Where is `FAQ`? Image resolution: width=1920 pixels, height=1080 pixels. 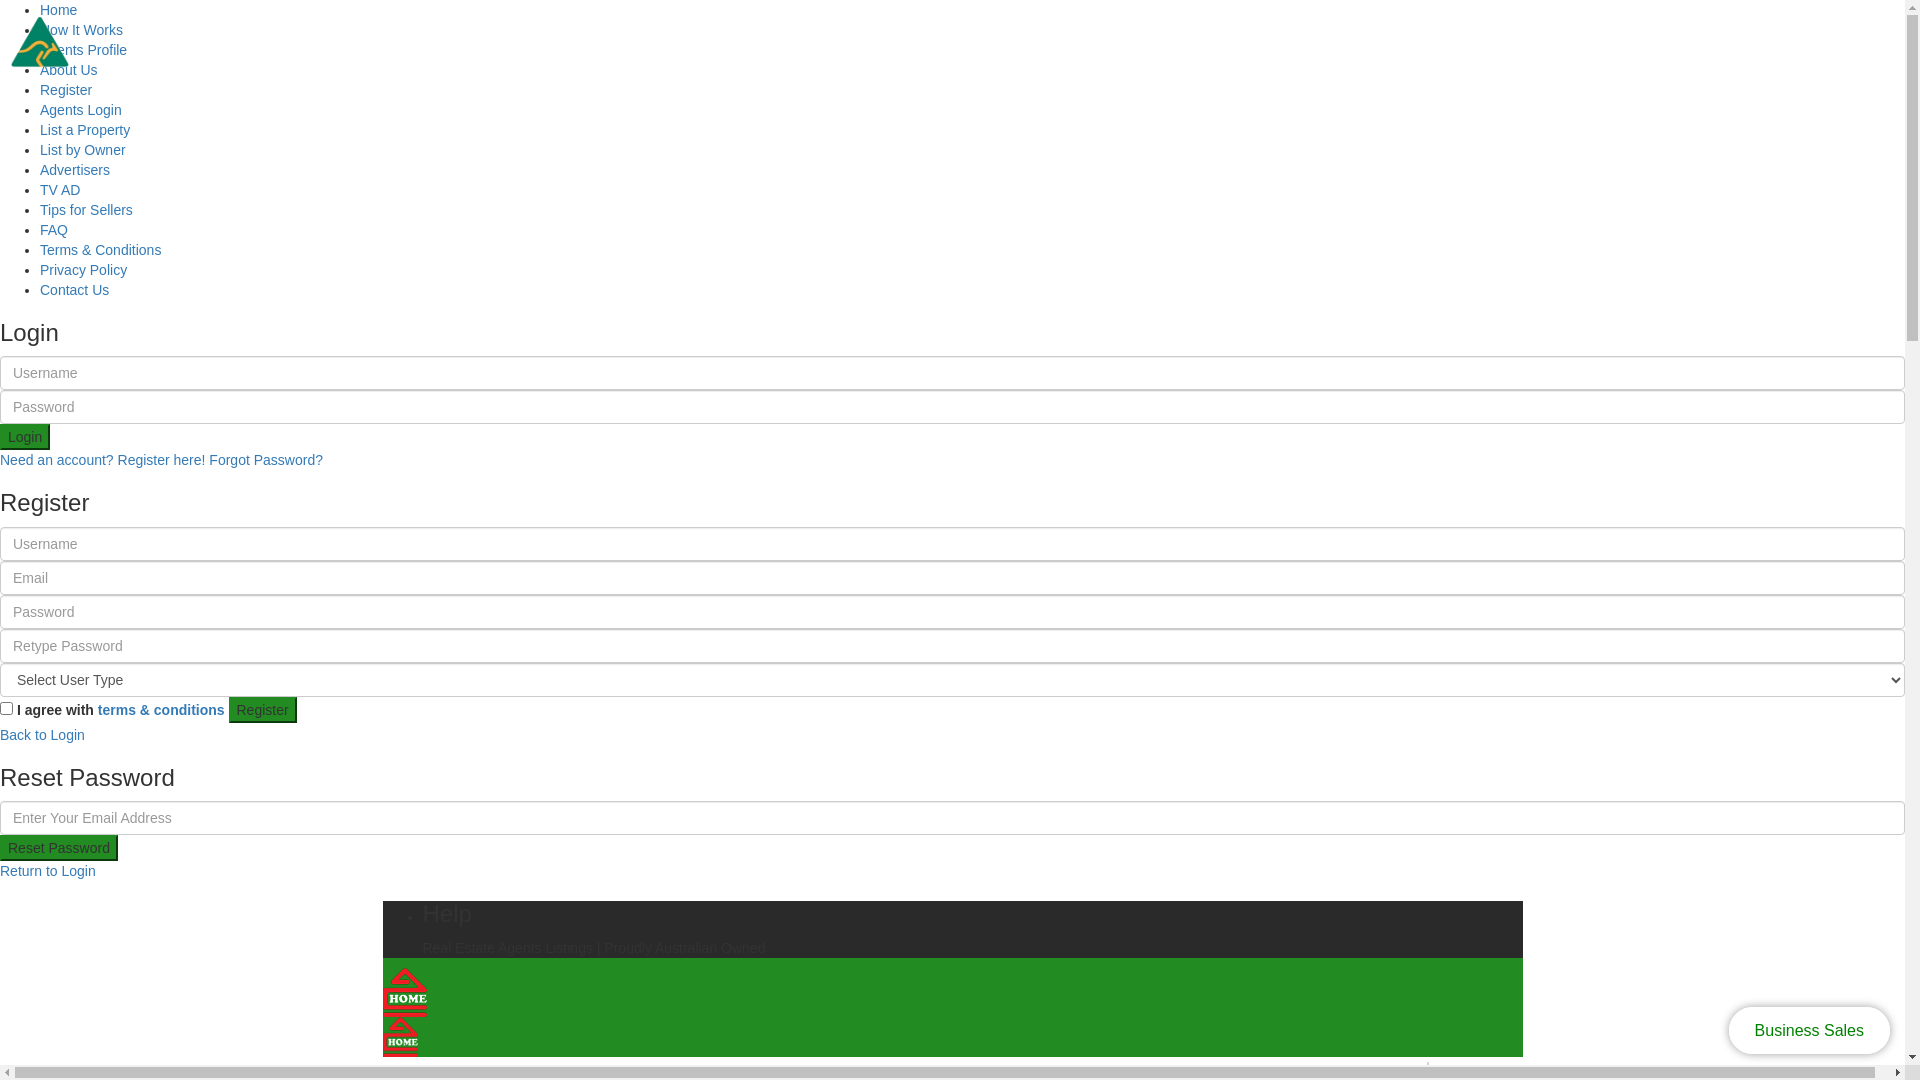 FAQ is located at coordinates (54, 230).